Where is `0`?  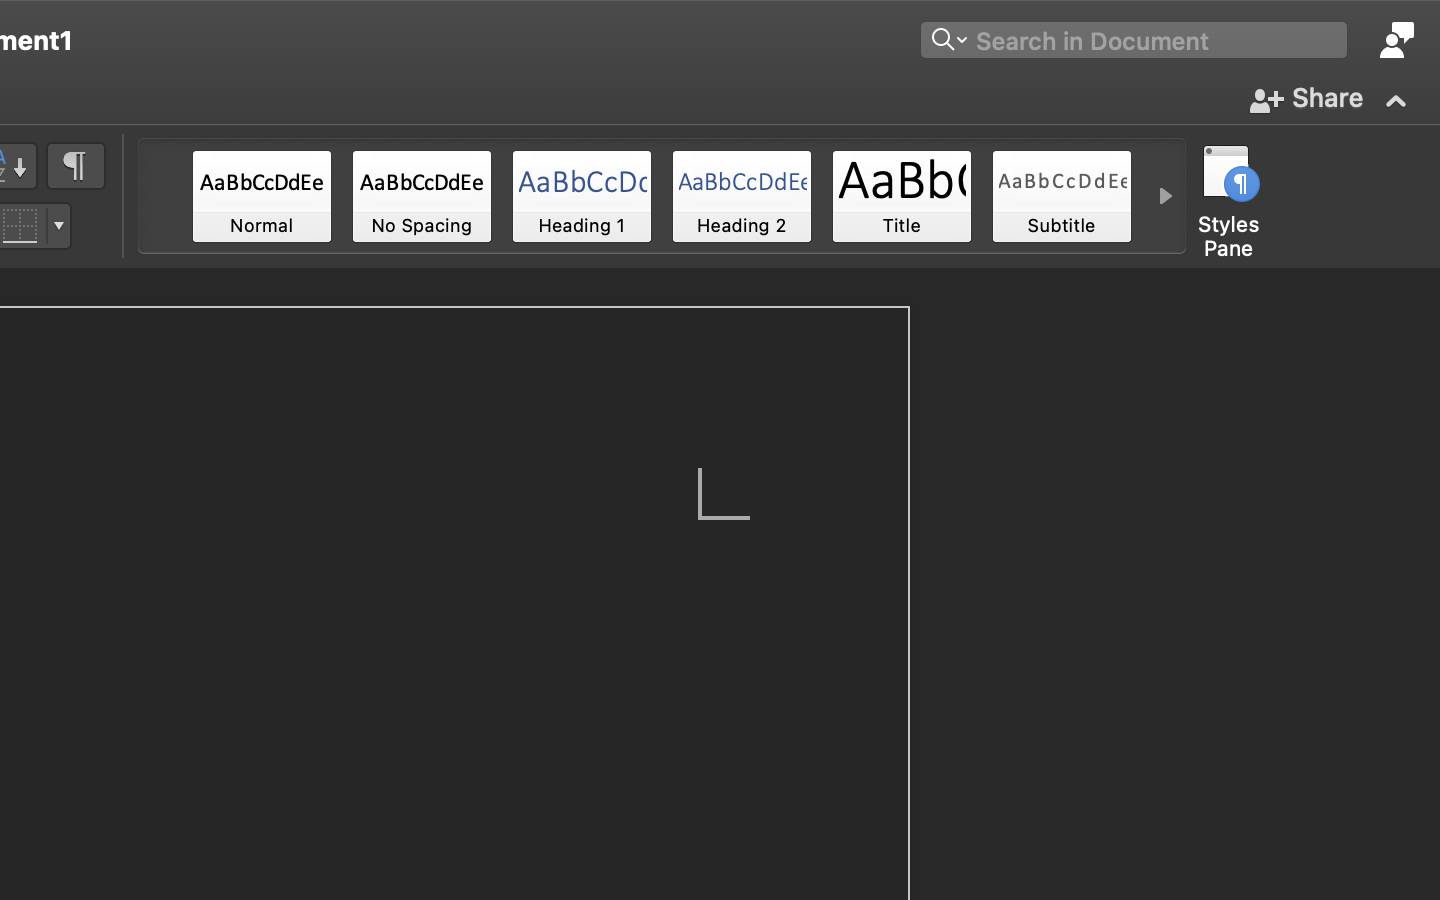 0 is located at coordinates (262, 196).